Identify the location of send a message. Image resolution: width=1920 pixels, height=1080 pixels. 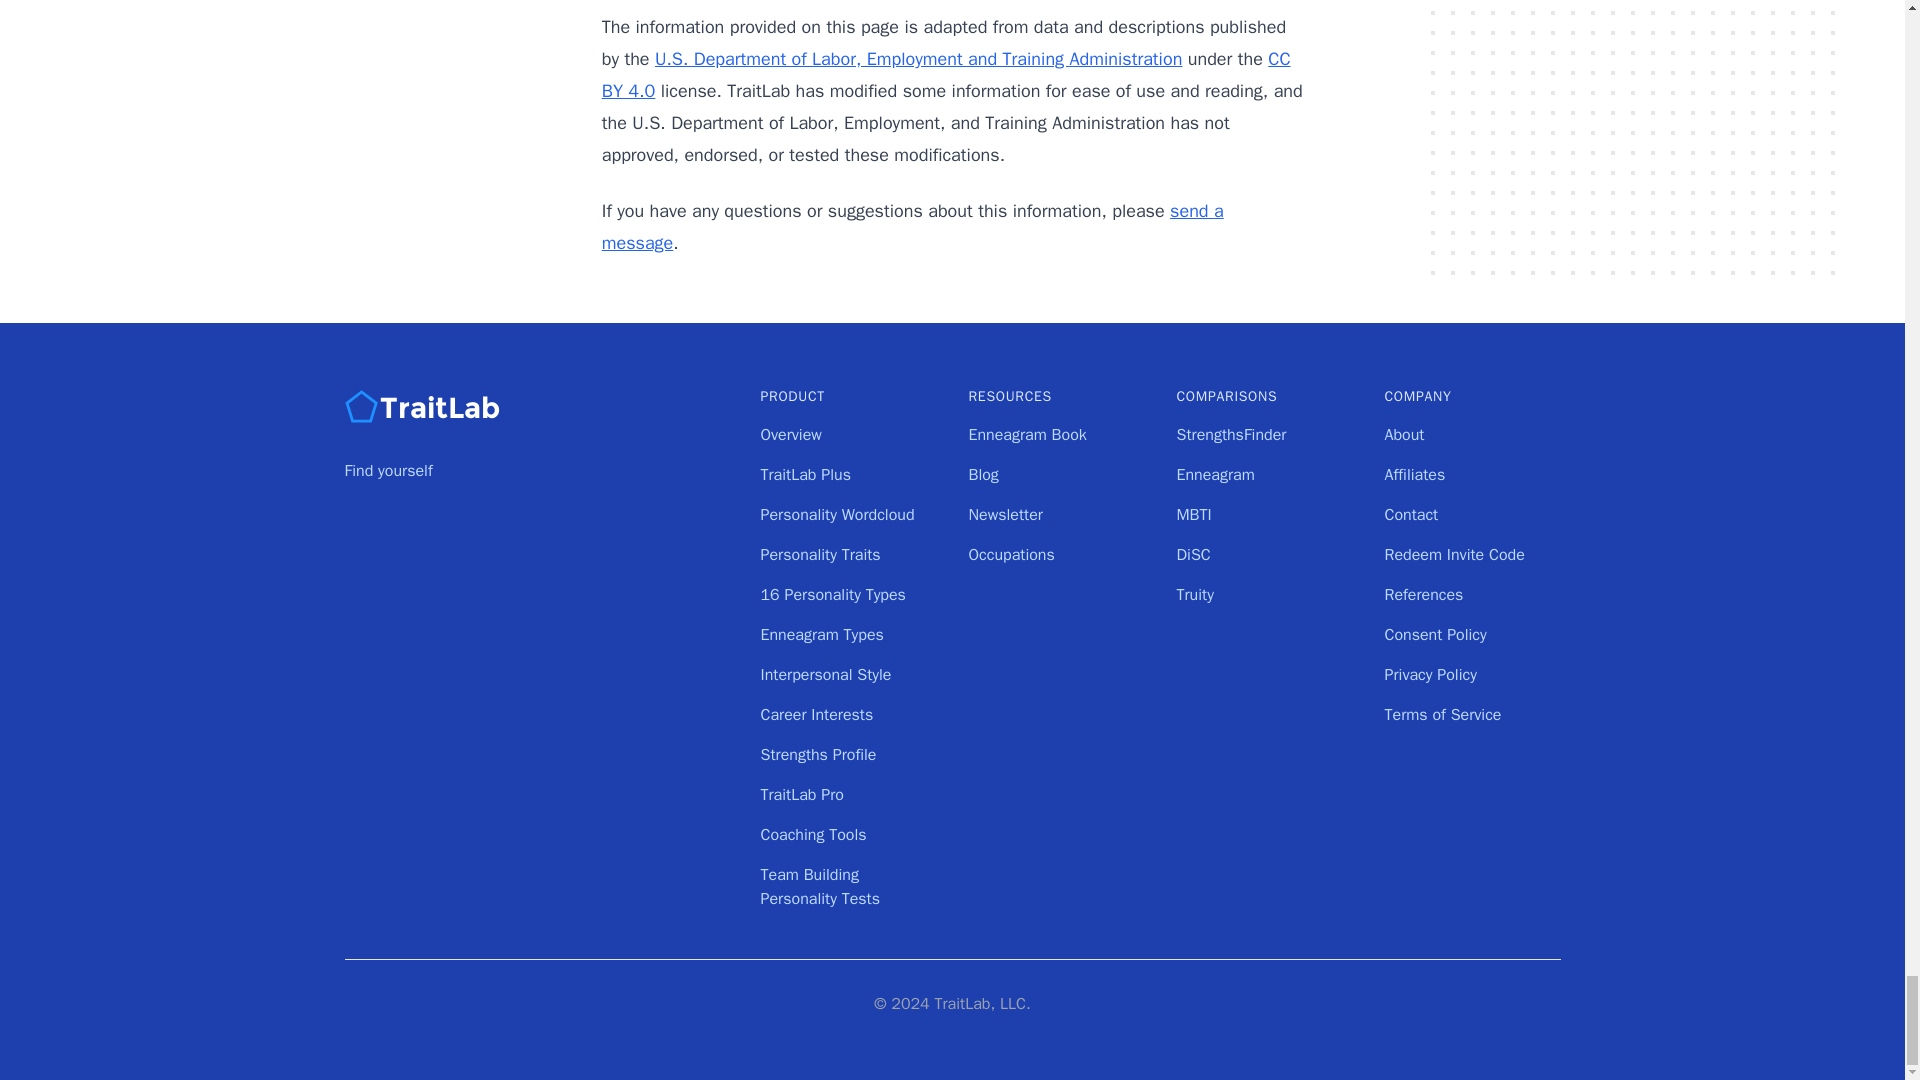
(913, 226).